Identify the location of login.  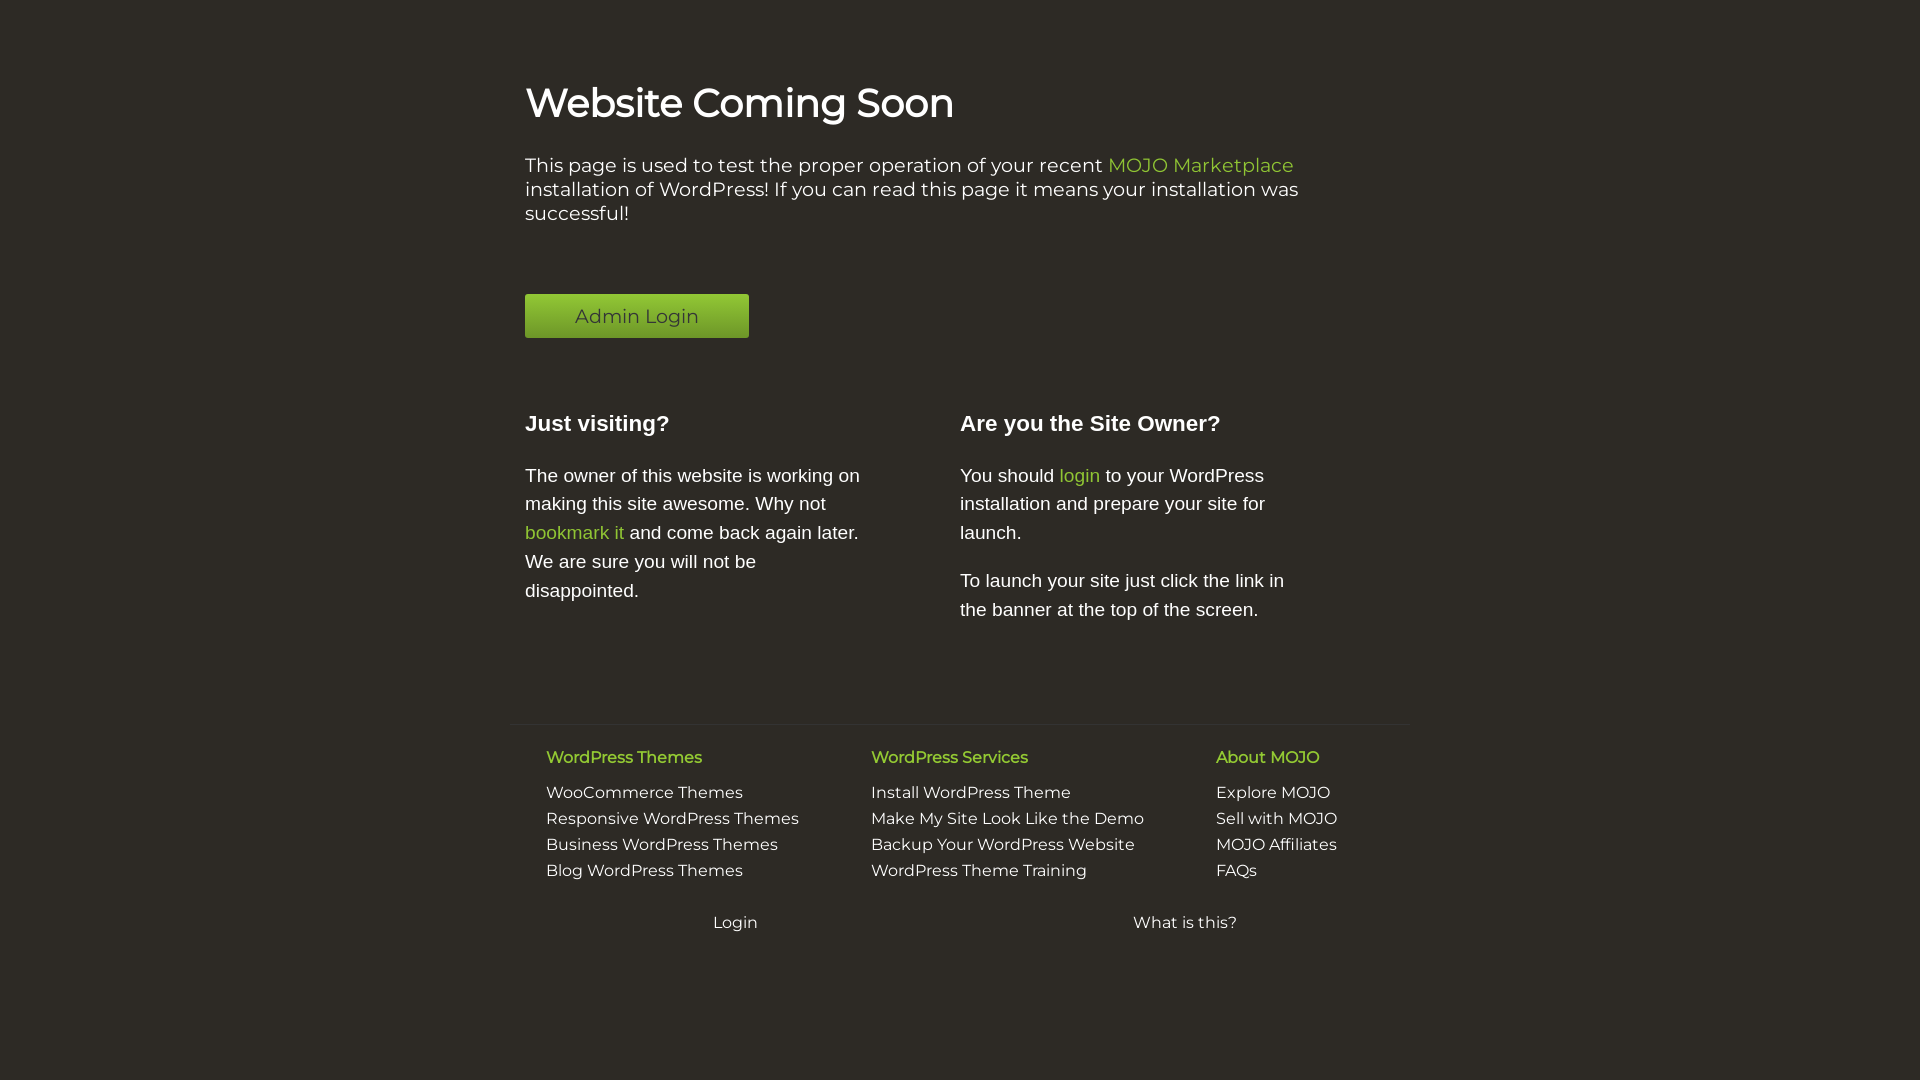
(1080, 476).